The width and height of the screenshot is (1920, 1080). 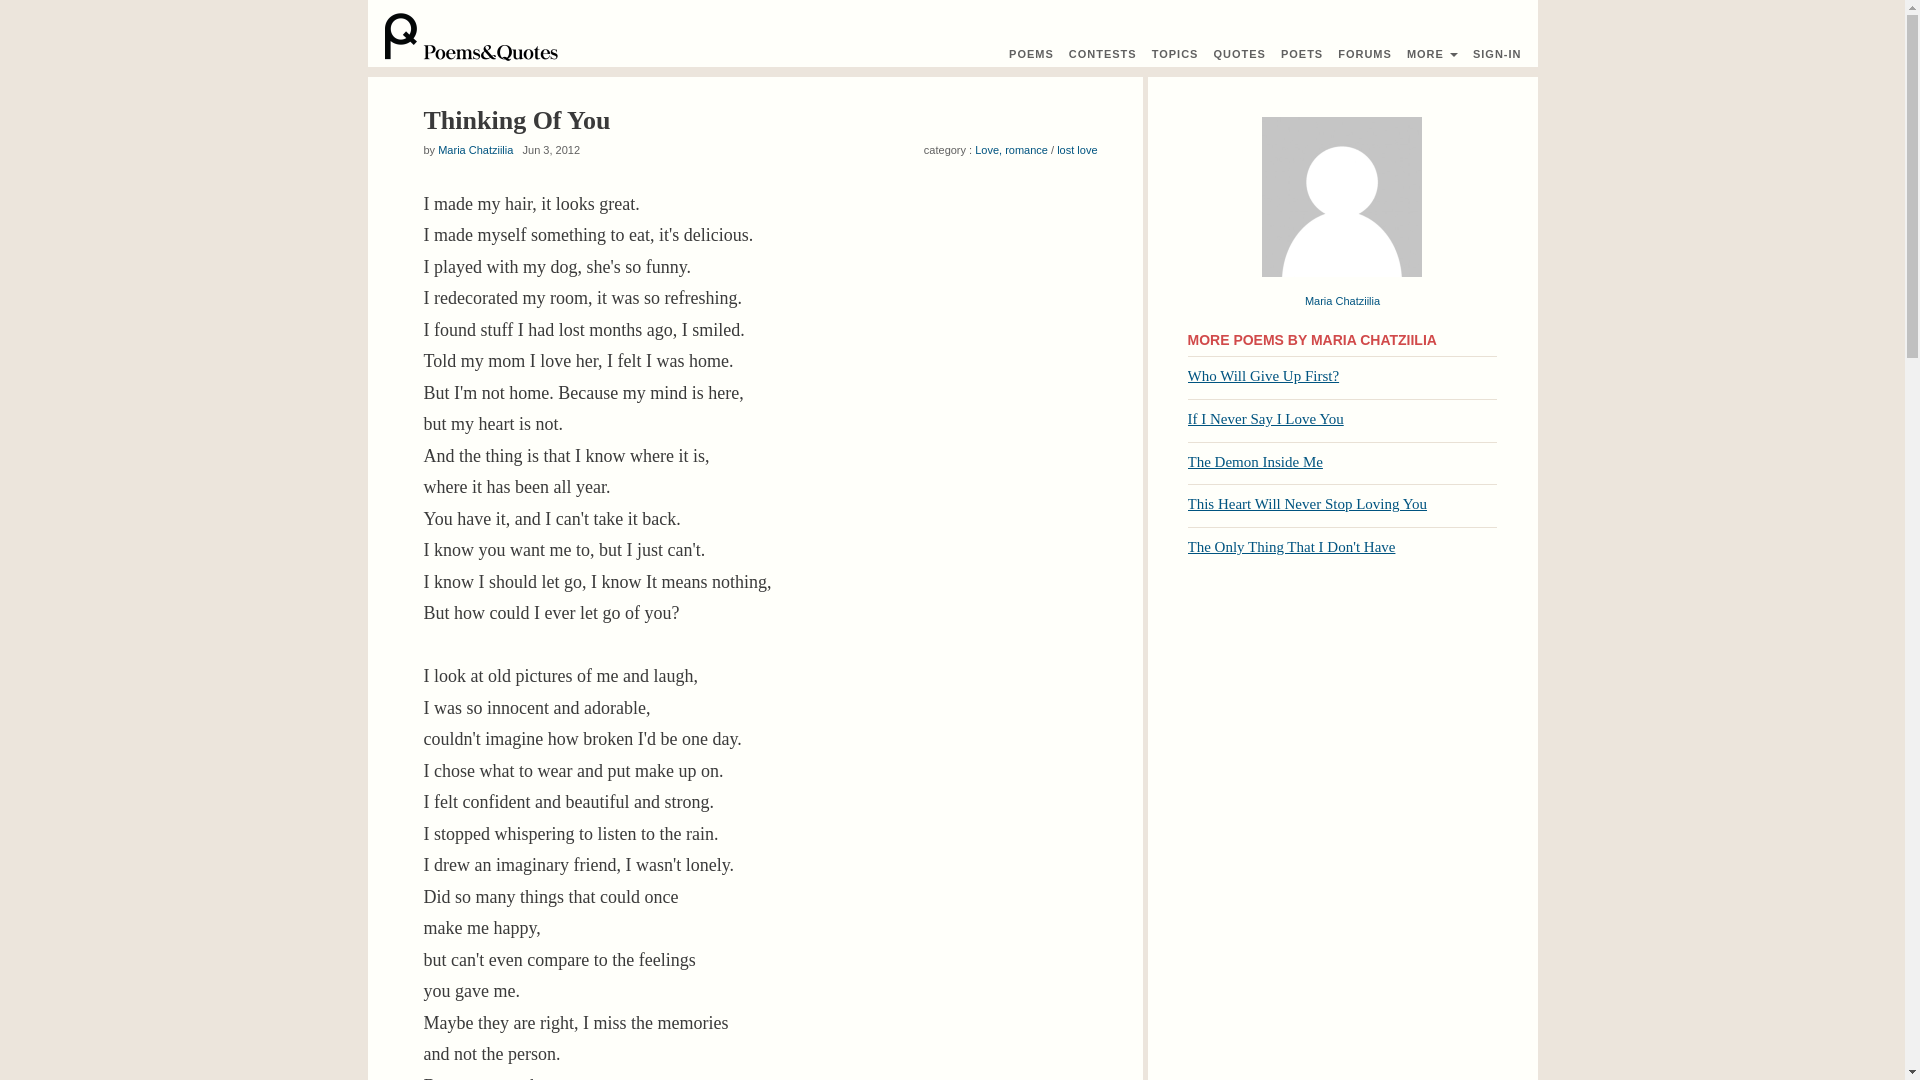 What do you see at coordinates (1175, 54) in the screenshot?
I see `TOPICS` at bounding box center [1175, 54].